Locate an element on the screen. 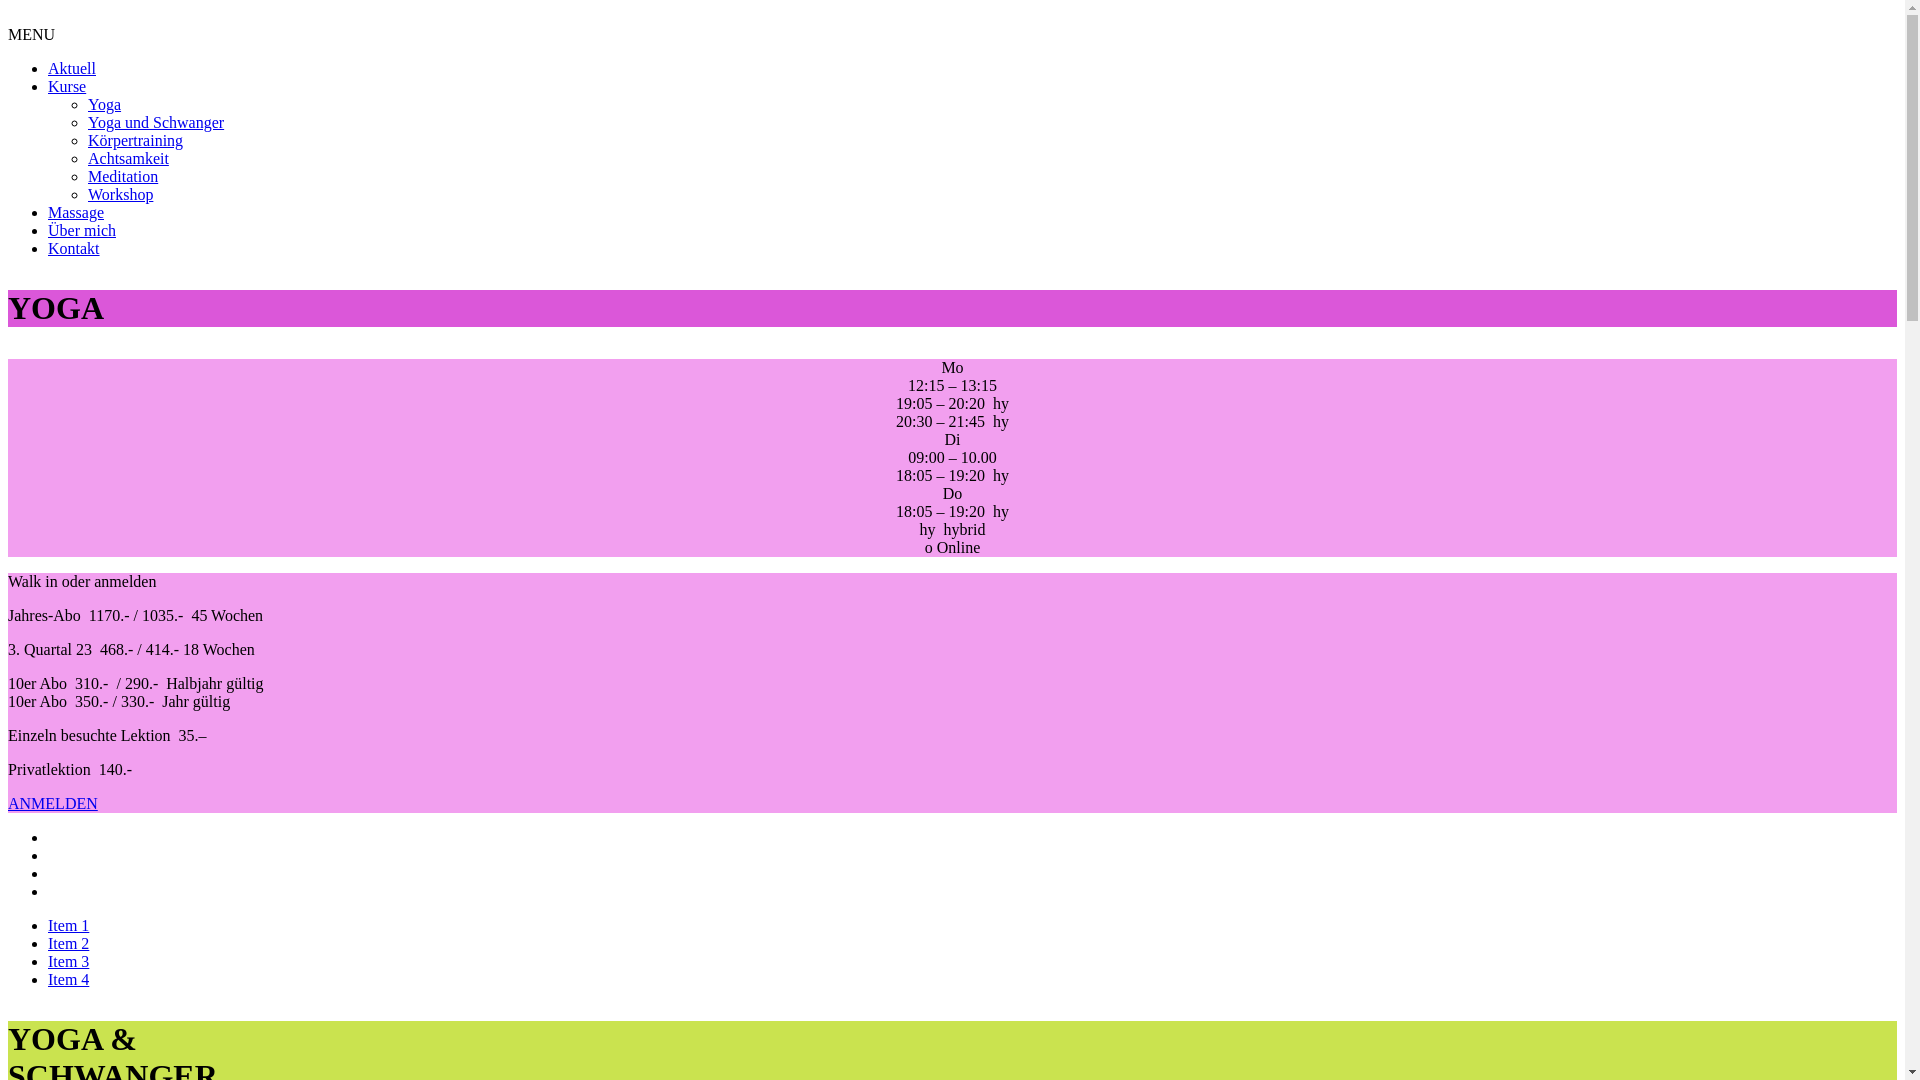 The image size is (1920, 1080). Achtsamkeit is located at coordinates (128, 158).